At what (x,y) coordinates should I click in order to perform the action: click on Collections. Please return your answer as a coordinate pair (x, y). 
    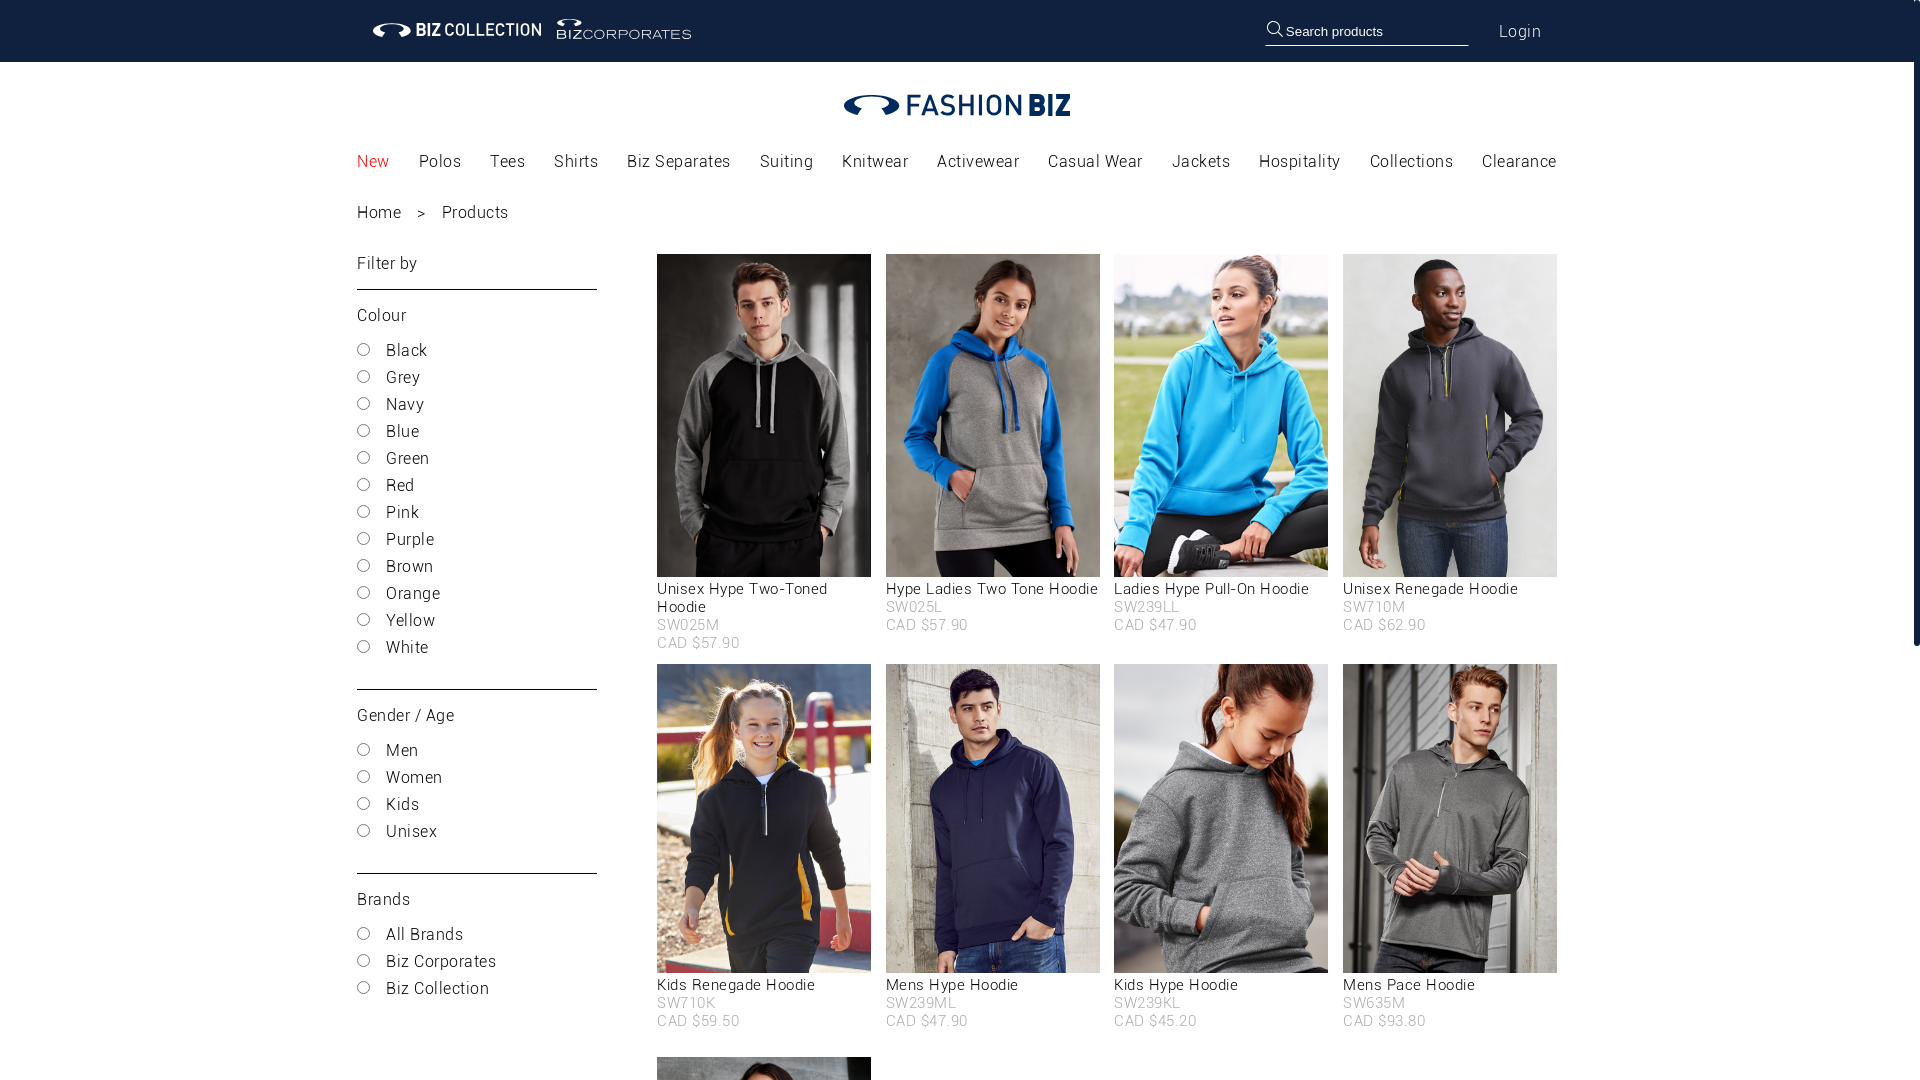
    Looking at the image, I should click on (1412, 162).